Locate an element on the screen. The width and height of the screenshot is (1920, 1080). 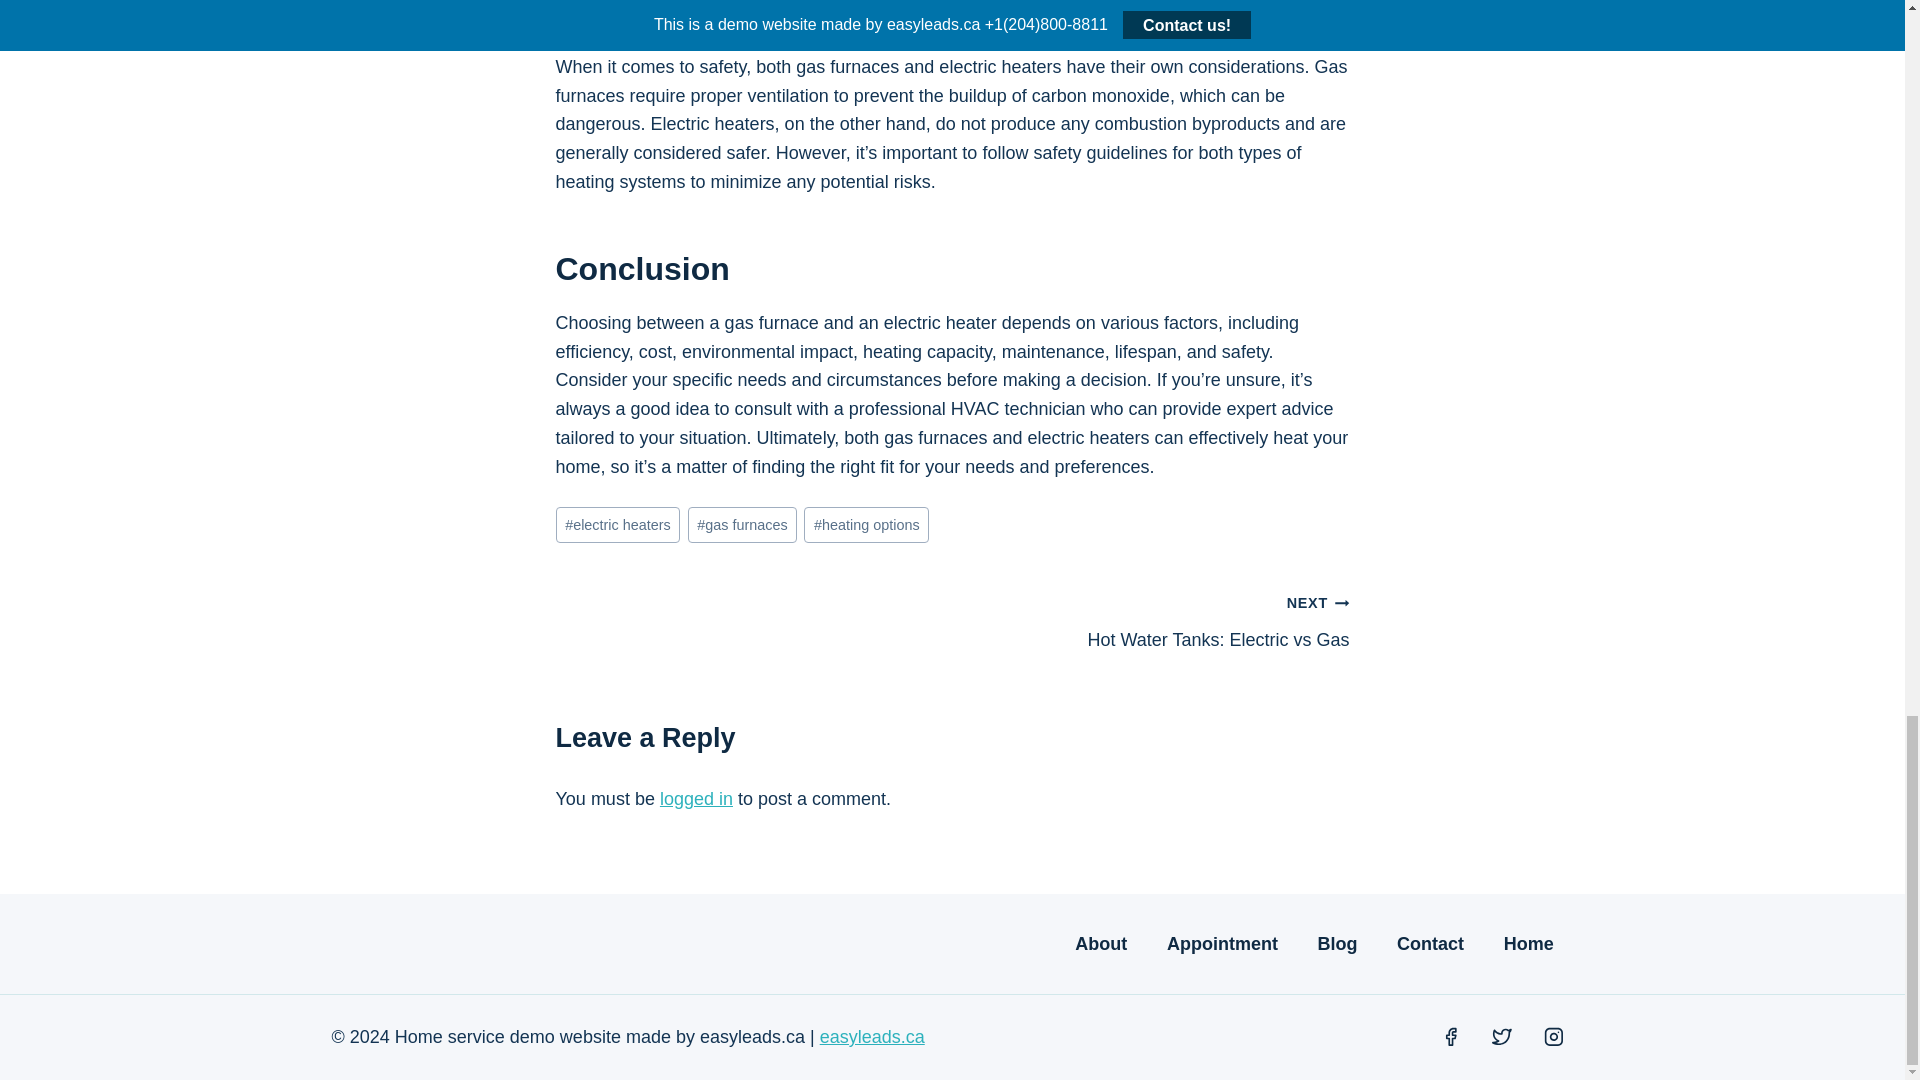
Appointment is located at coordinates (1222, 944).